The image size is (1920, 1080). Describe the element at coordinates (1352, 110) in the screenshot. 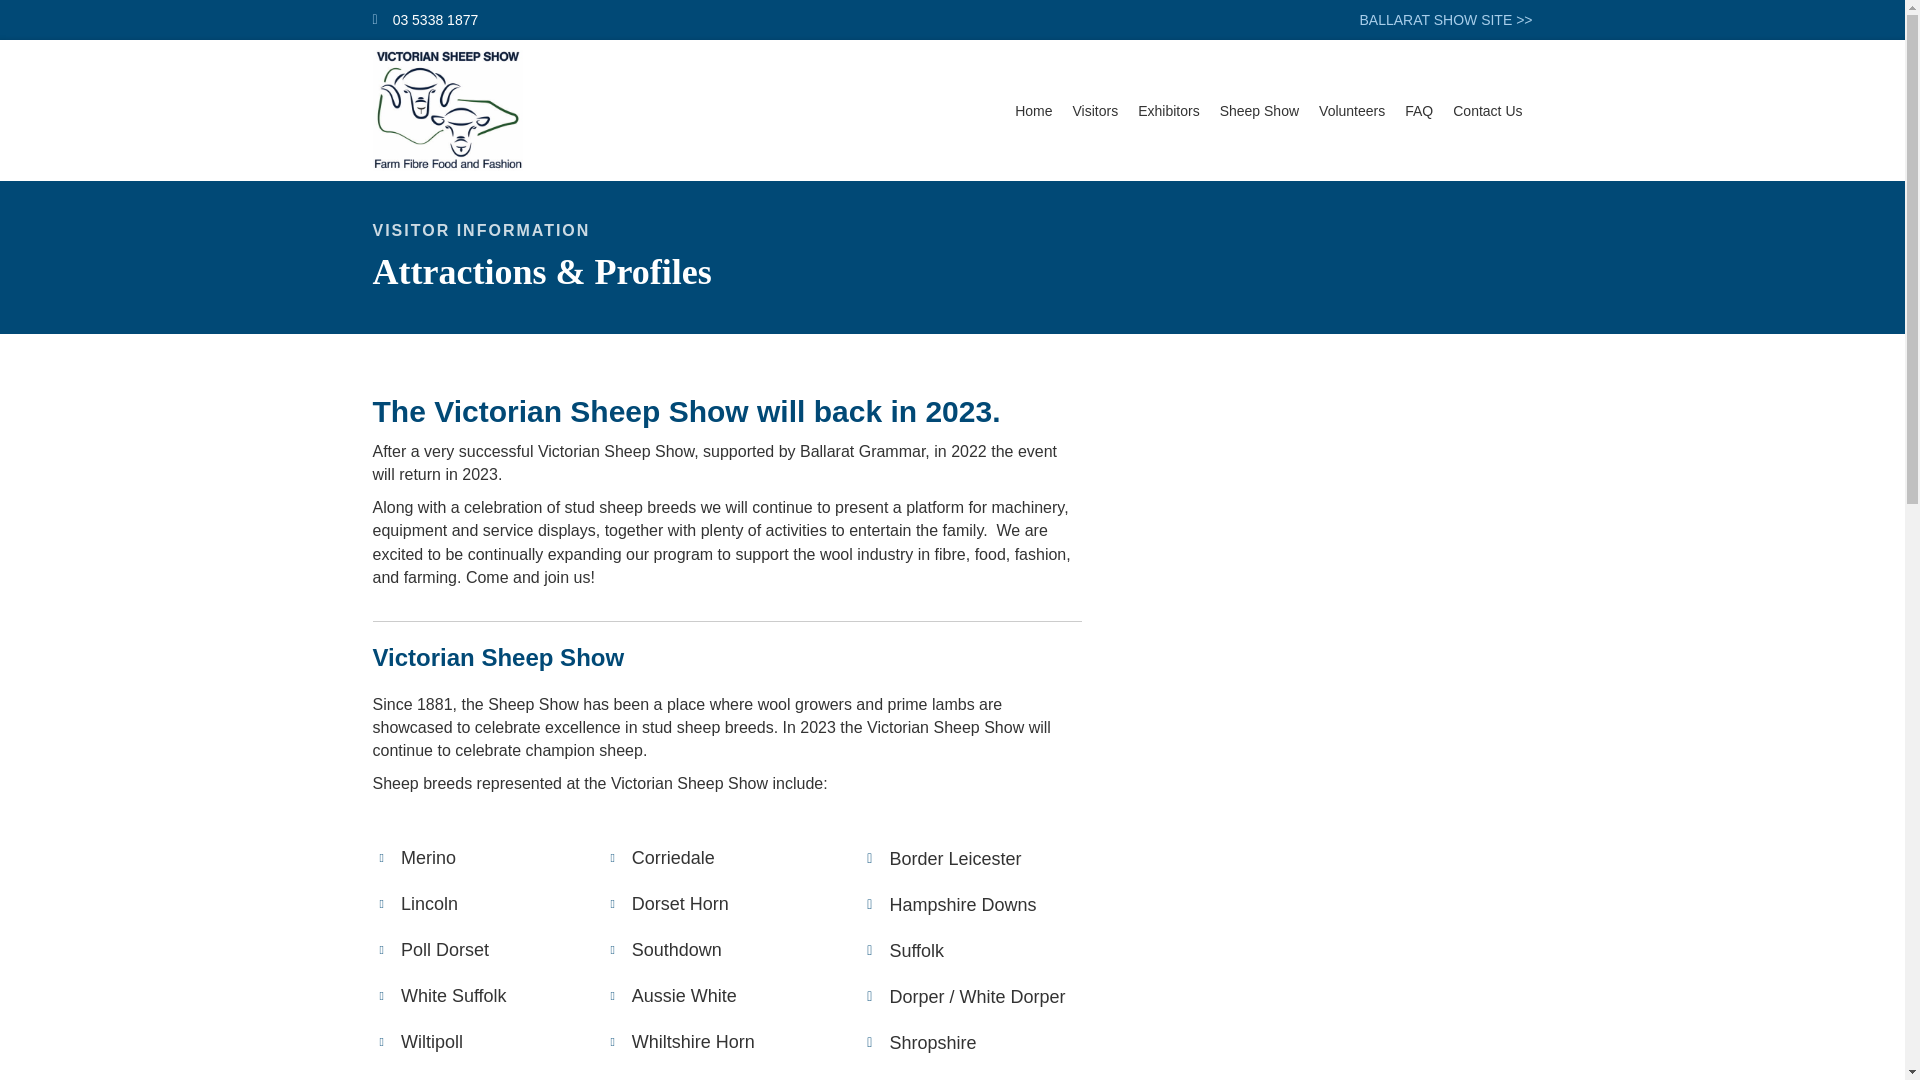

I see `Volunteers` at that location.